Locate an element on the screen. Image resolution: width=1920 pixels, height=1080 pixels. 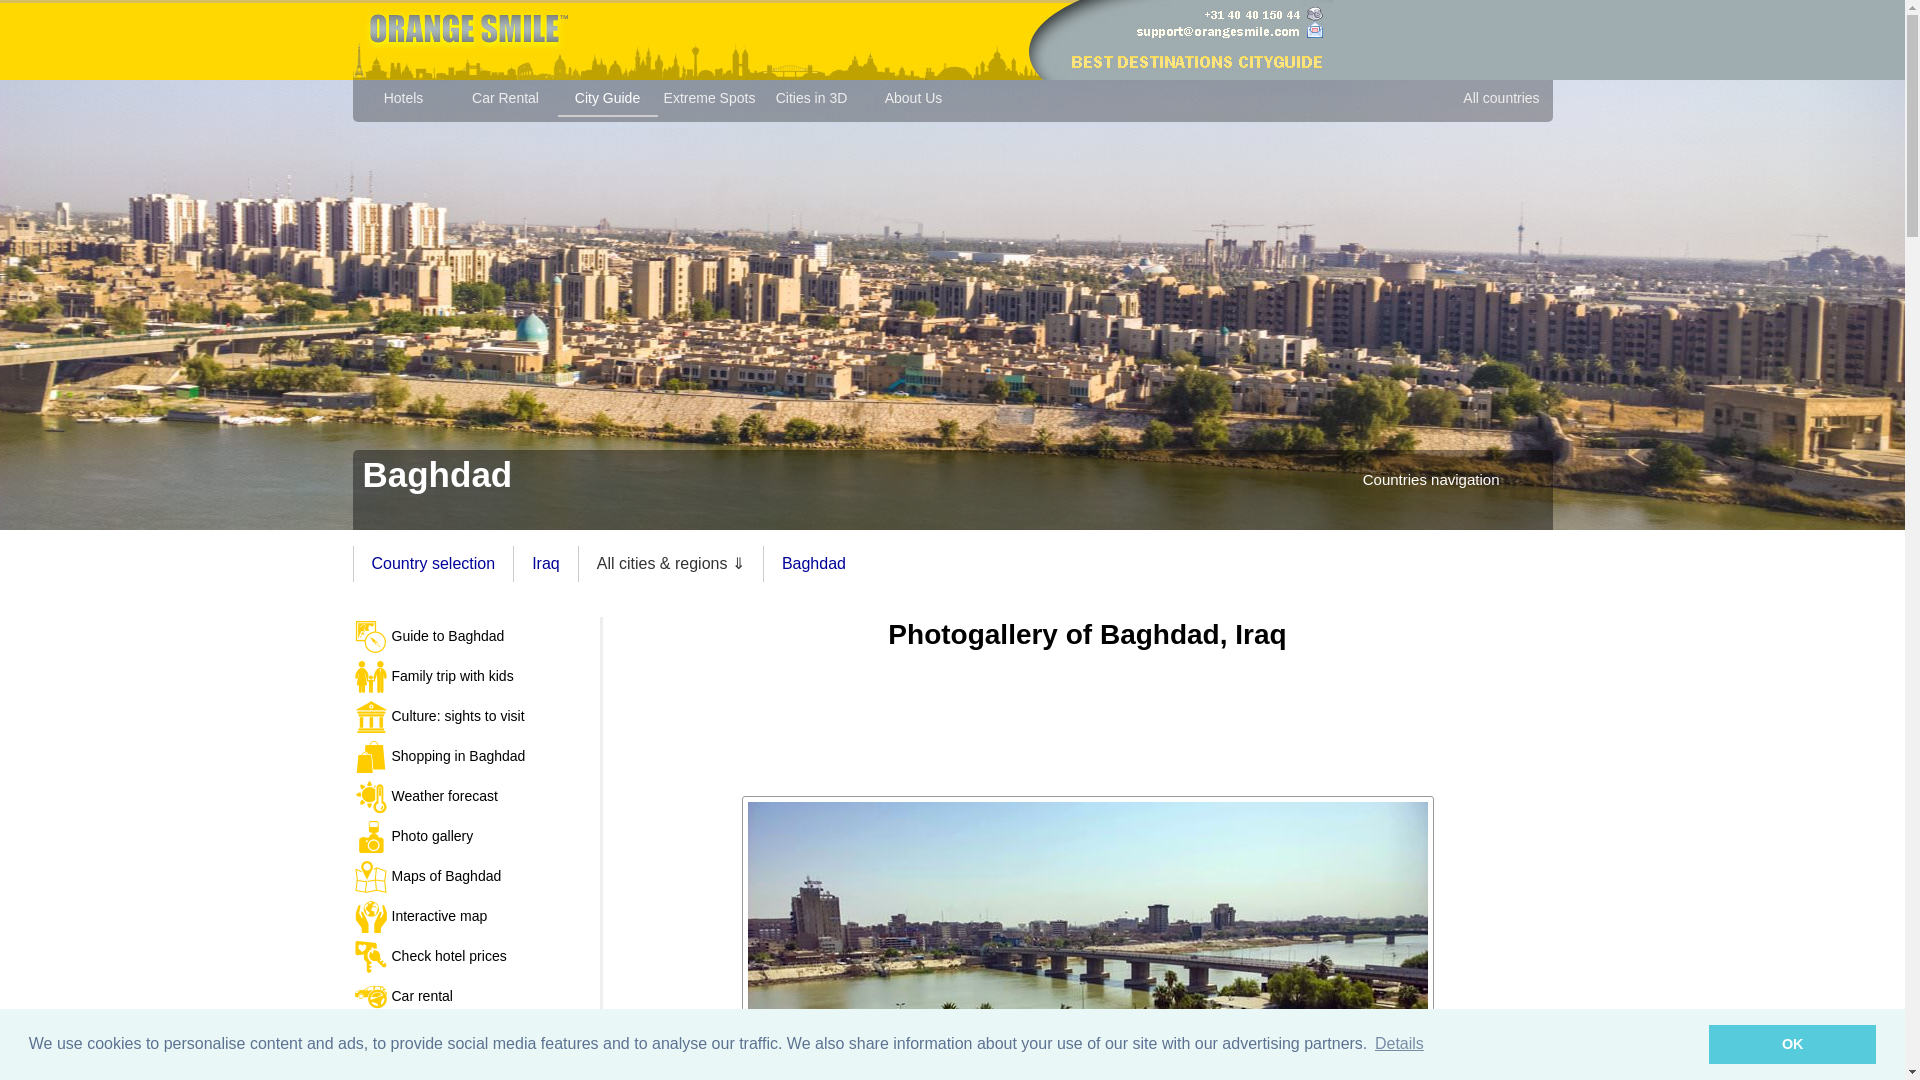
Car rental is located at coordinates (476, 997).